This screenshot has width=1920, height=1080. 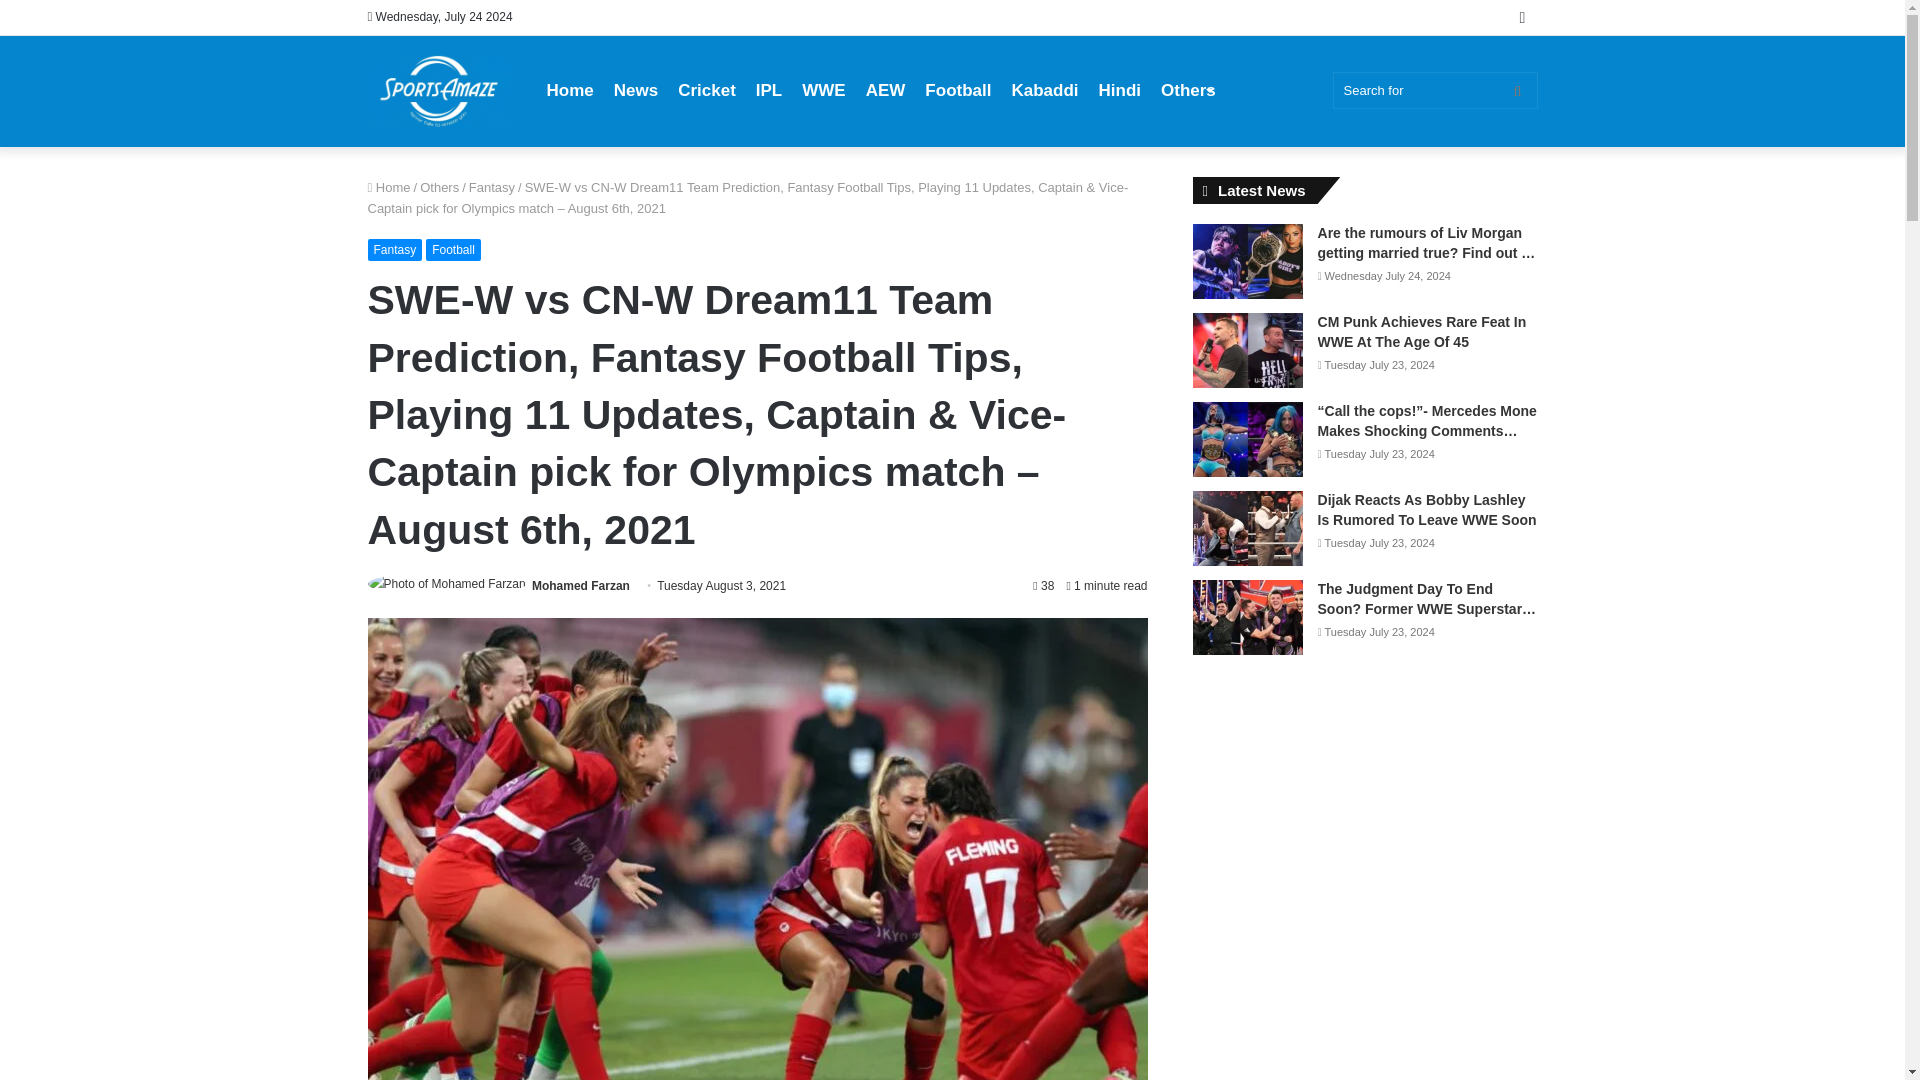 I want to click on IPL, so click(x=768, y=90).